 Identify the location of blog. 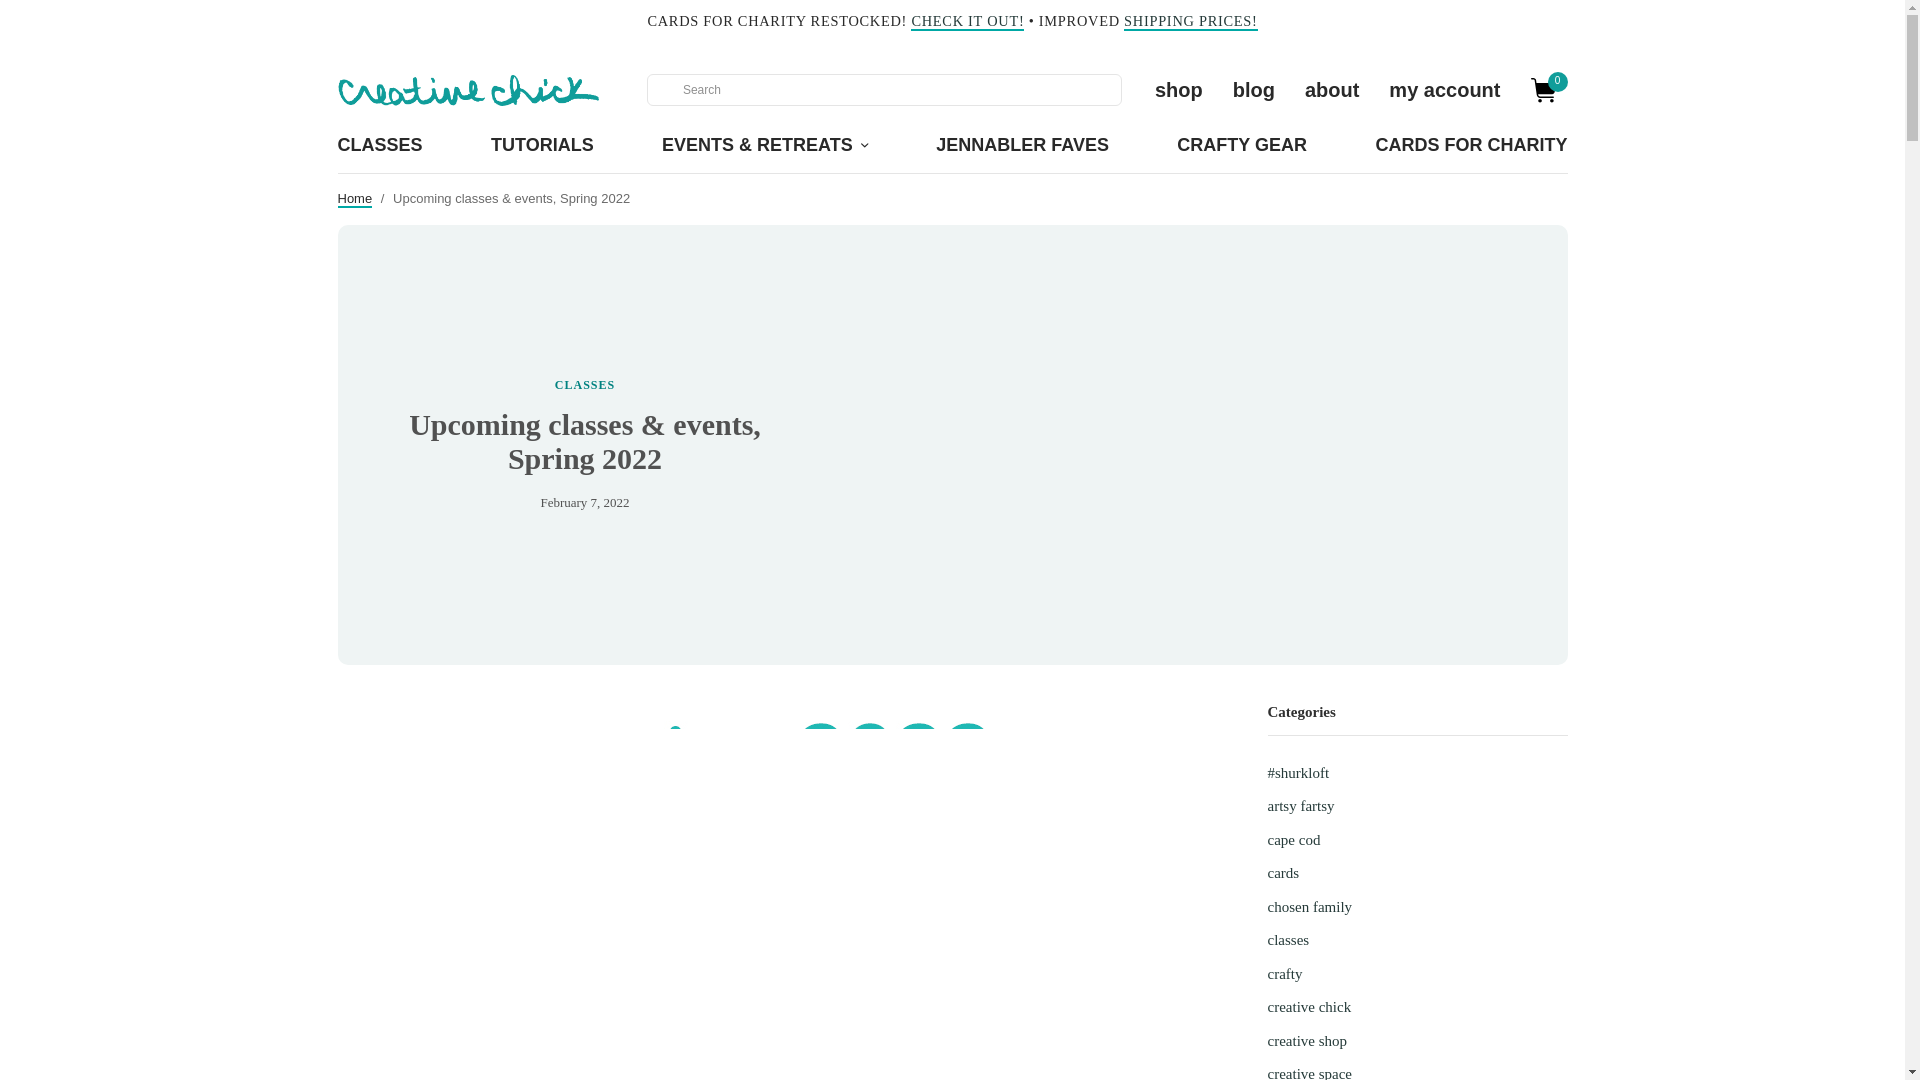
(1253, 90).